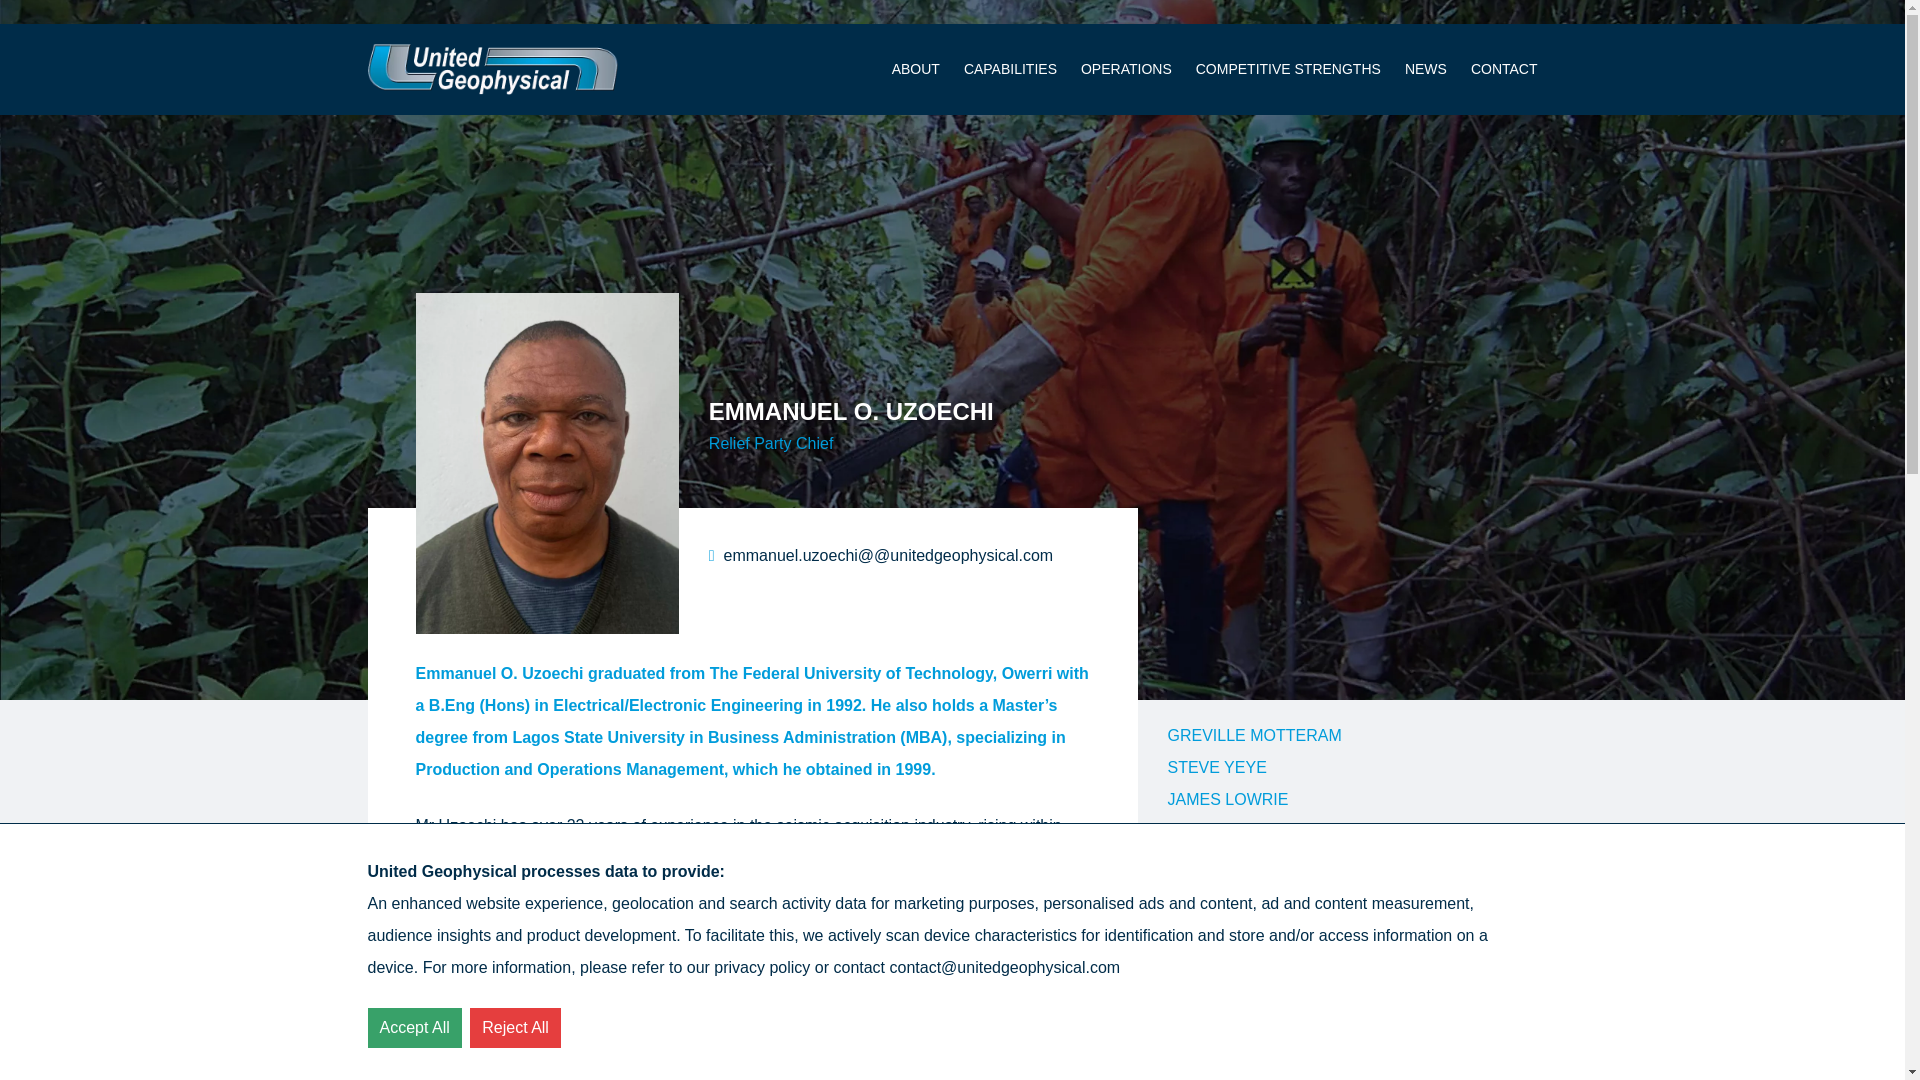  Describe the element at coordinates (1228, 798) in the screenshot. I see `JAMES LOWRIE` at that location.